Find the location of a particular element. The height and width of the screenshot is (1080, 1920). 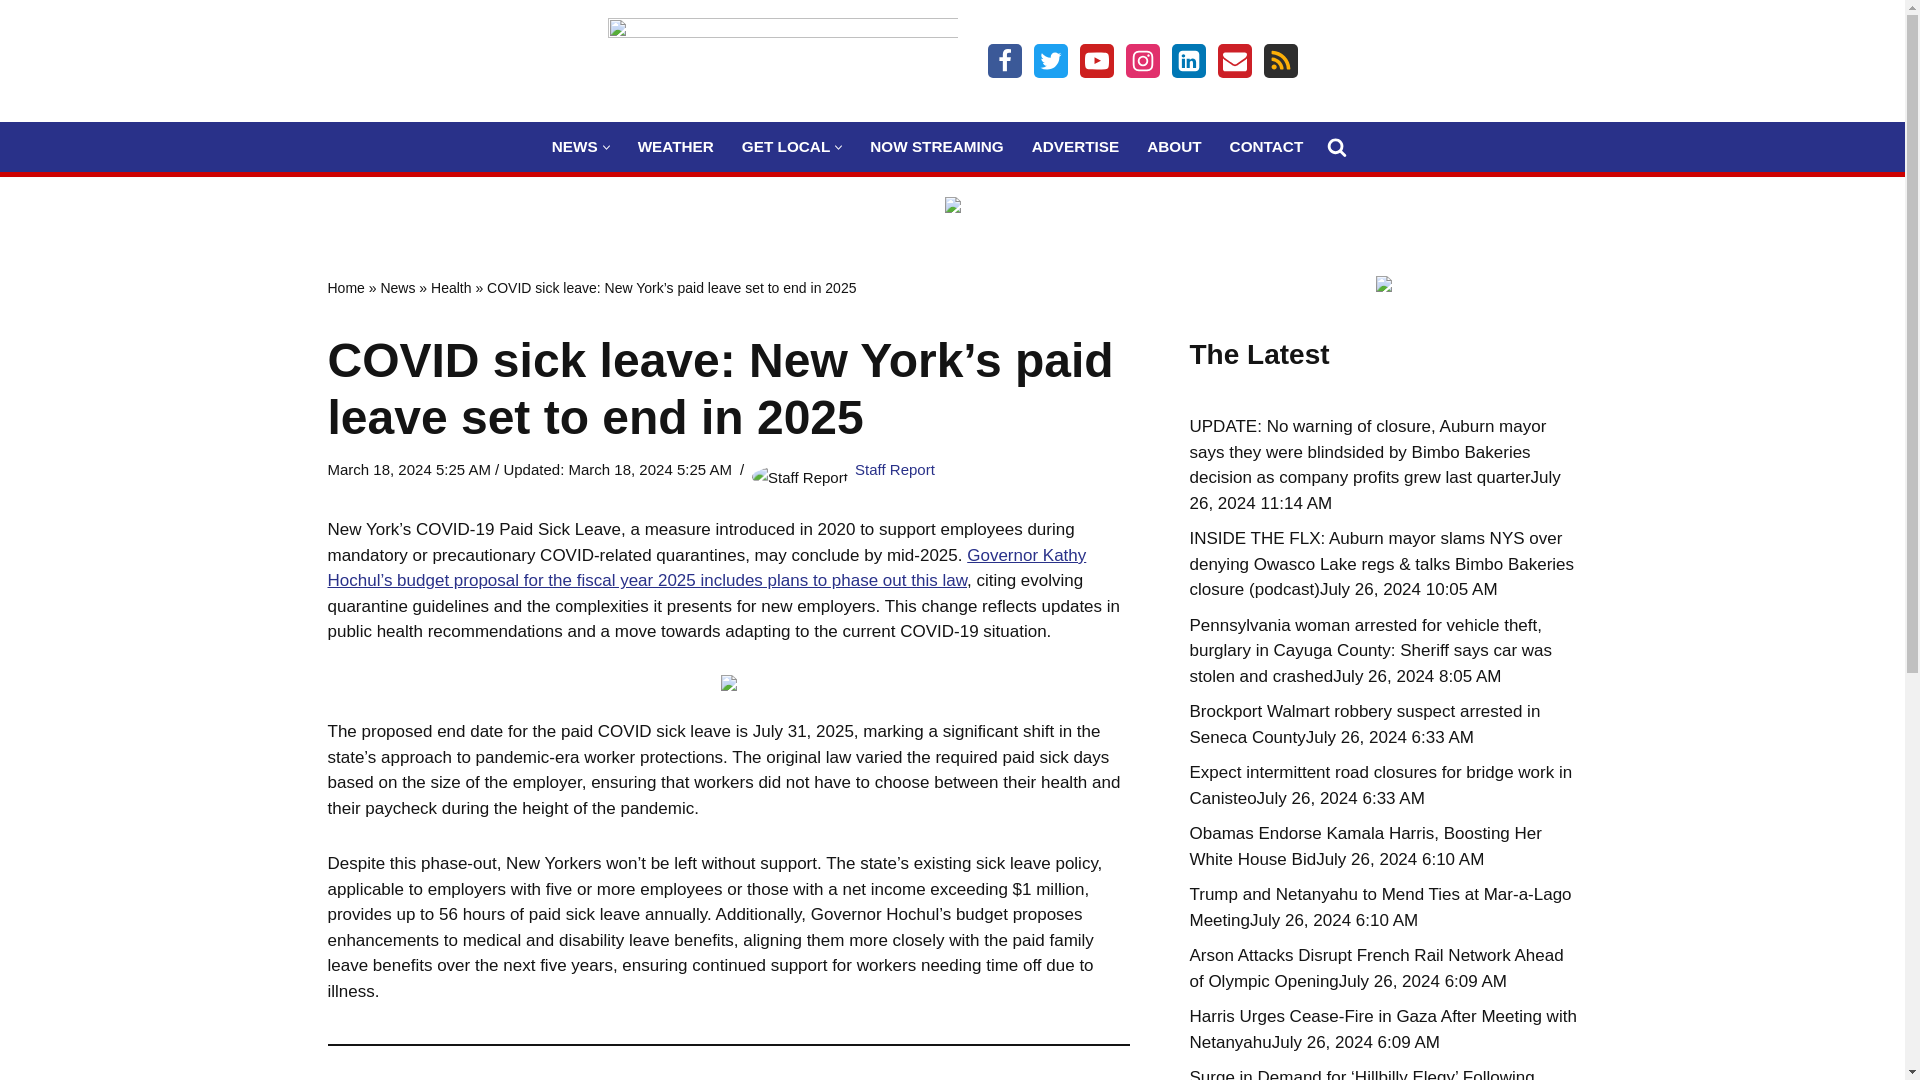

Posts by Staff Report is located at coordinates (894, 470).